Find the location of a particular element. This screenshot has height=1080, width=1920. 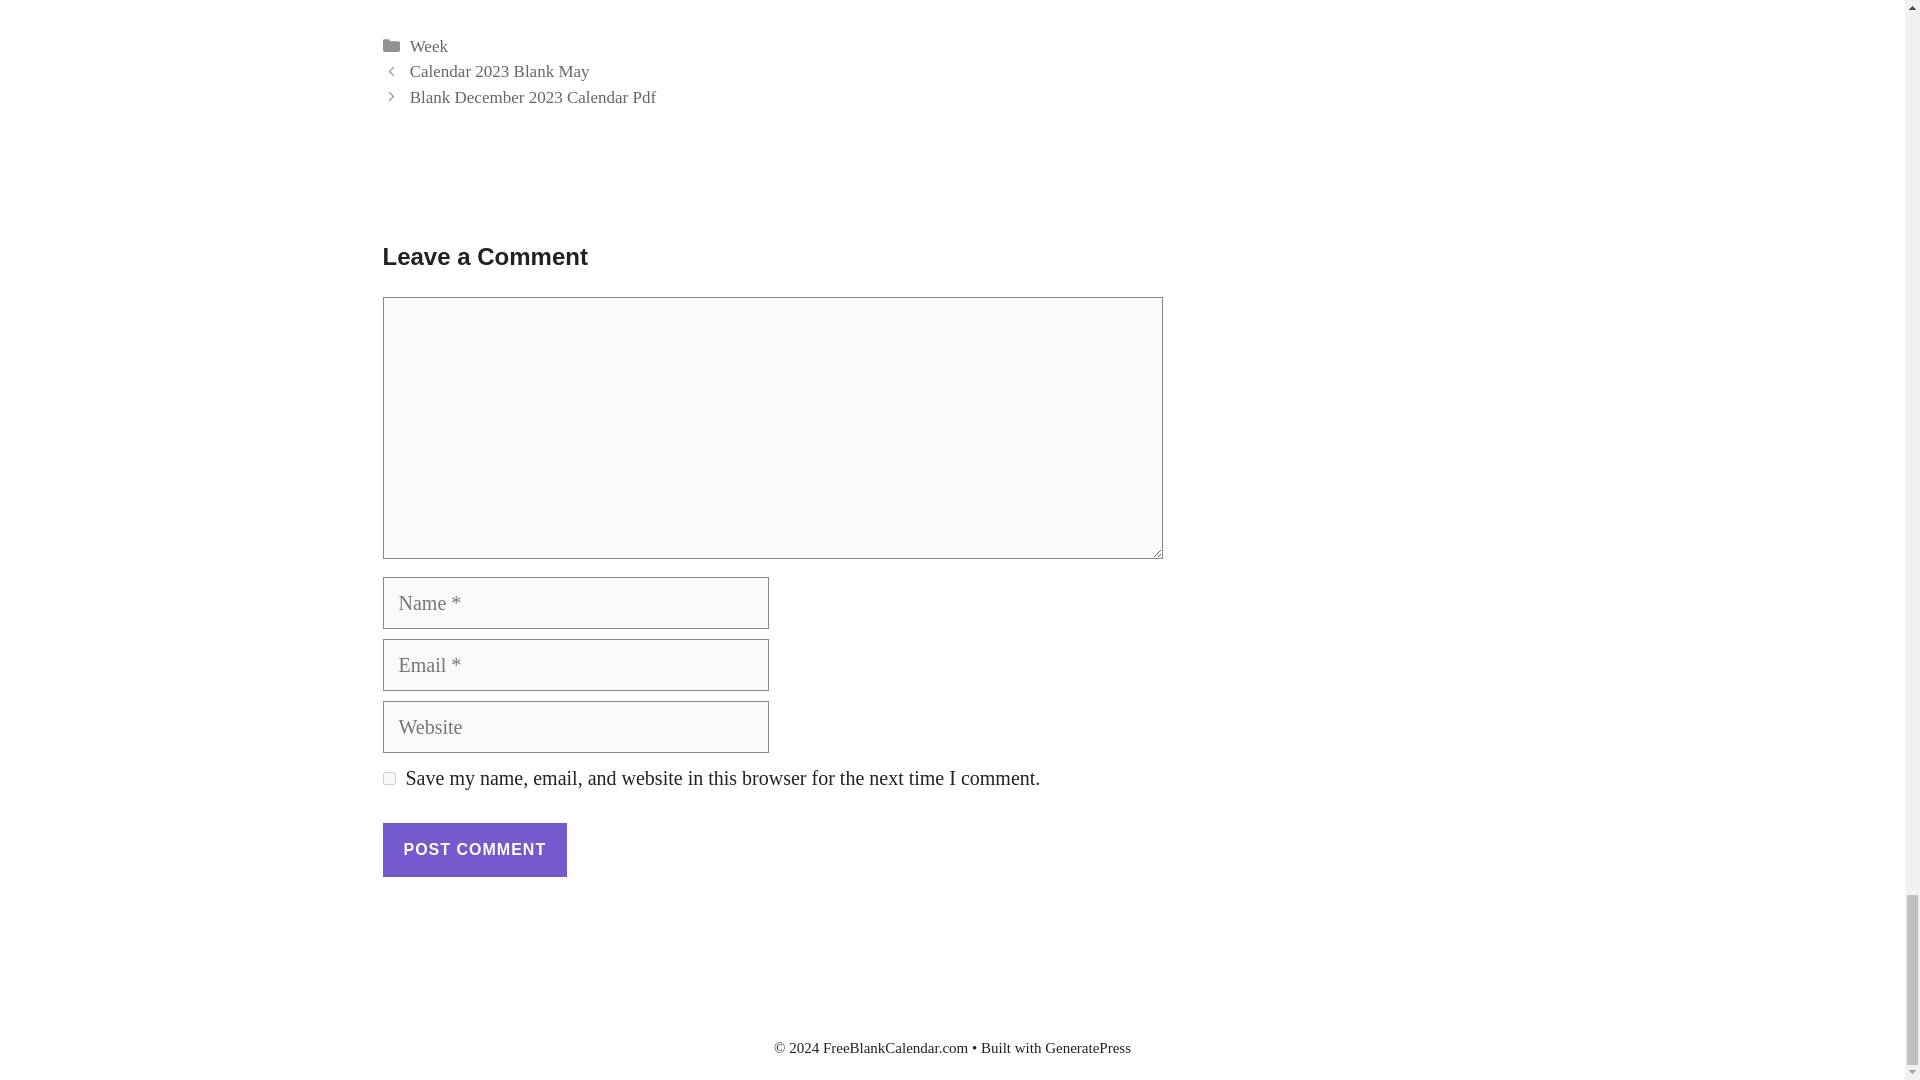

Blank December 2023 Calendar Pdf is located at coordinates (533, 96).